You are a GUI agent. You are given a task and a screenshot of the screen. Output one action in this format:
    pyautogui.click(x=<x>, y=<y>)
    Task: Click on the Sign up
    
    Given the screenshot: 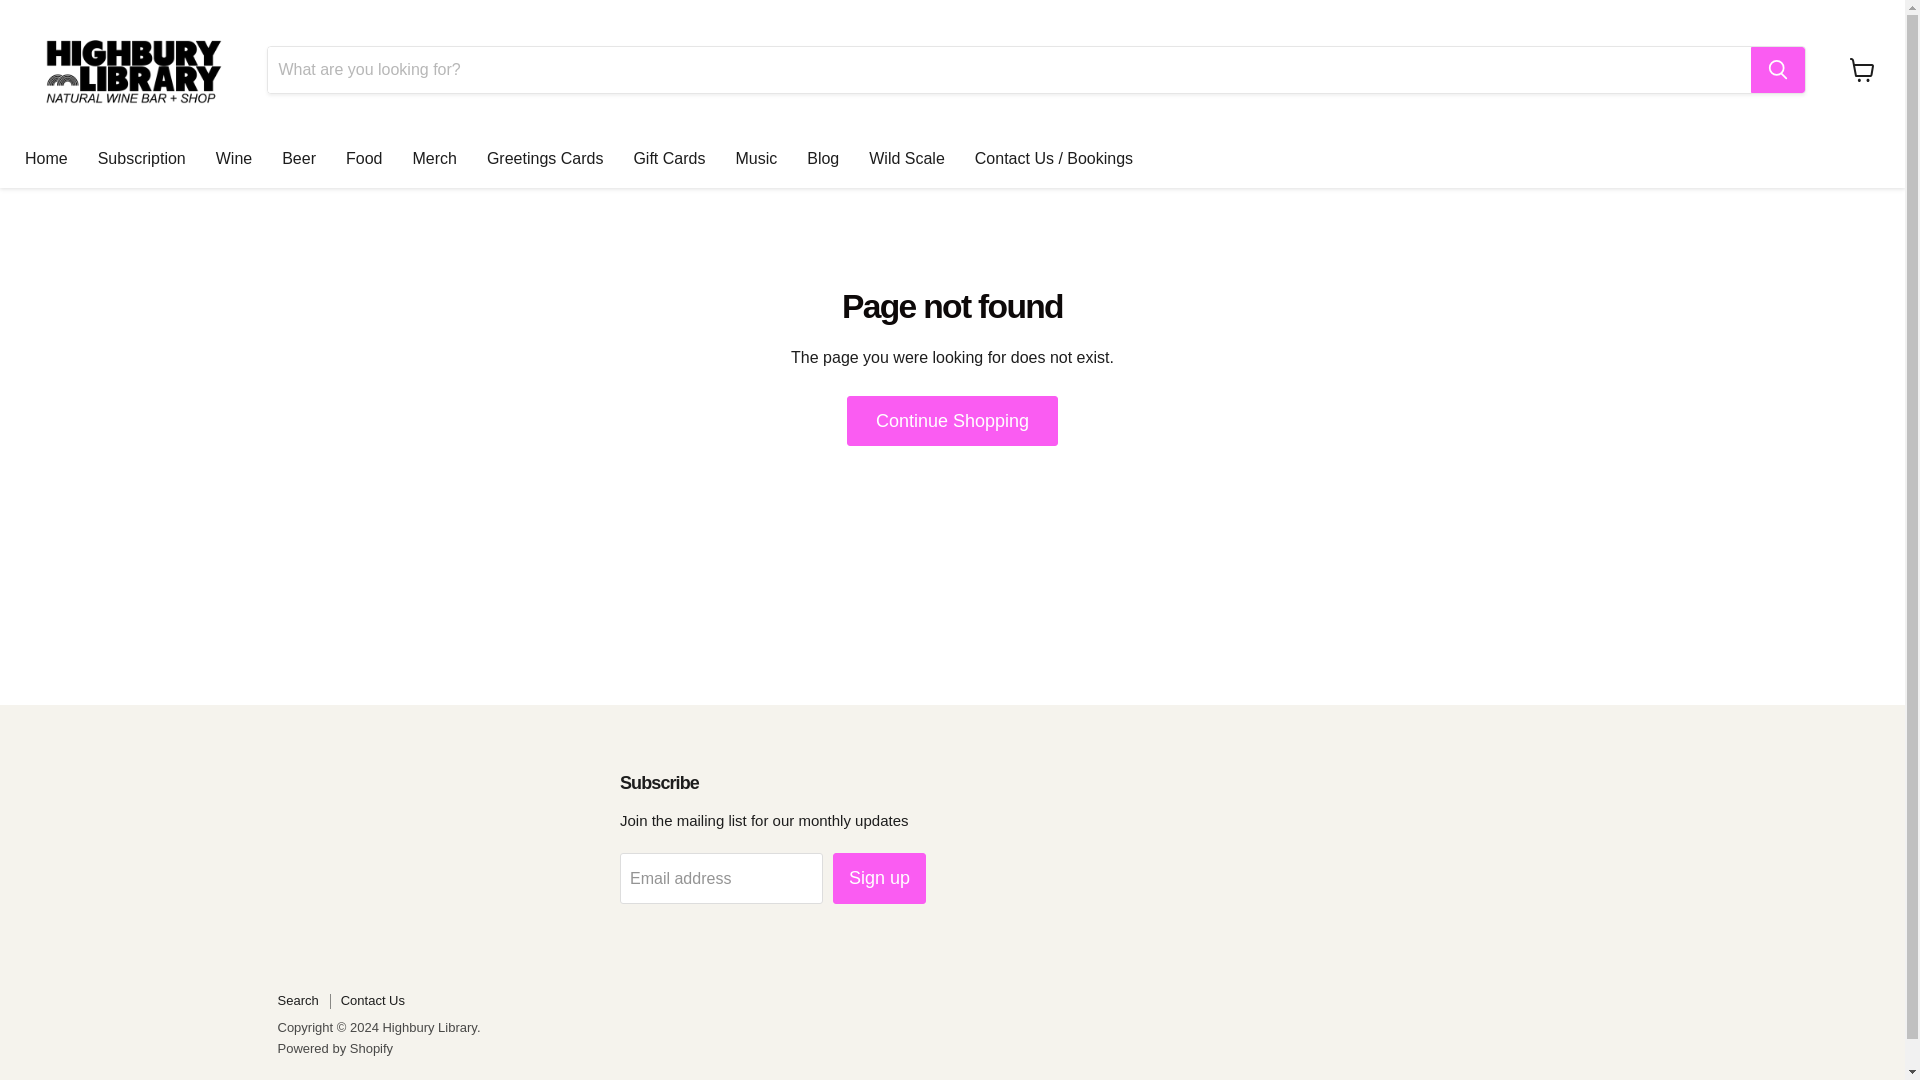 What is the action you would take?
    pyautogui.click(x=879, y=878)
    